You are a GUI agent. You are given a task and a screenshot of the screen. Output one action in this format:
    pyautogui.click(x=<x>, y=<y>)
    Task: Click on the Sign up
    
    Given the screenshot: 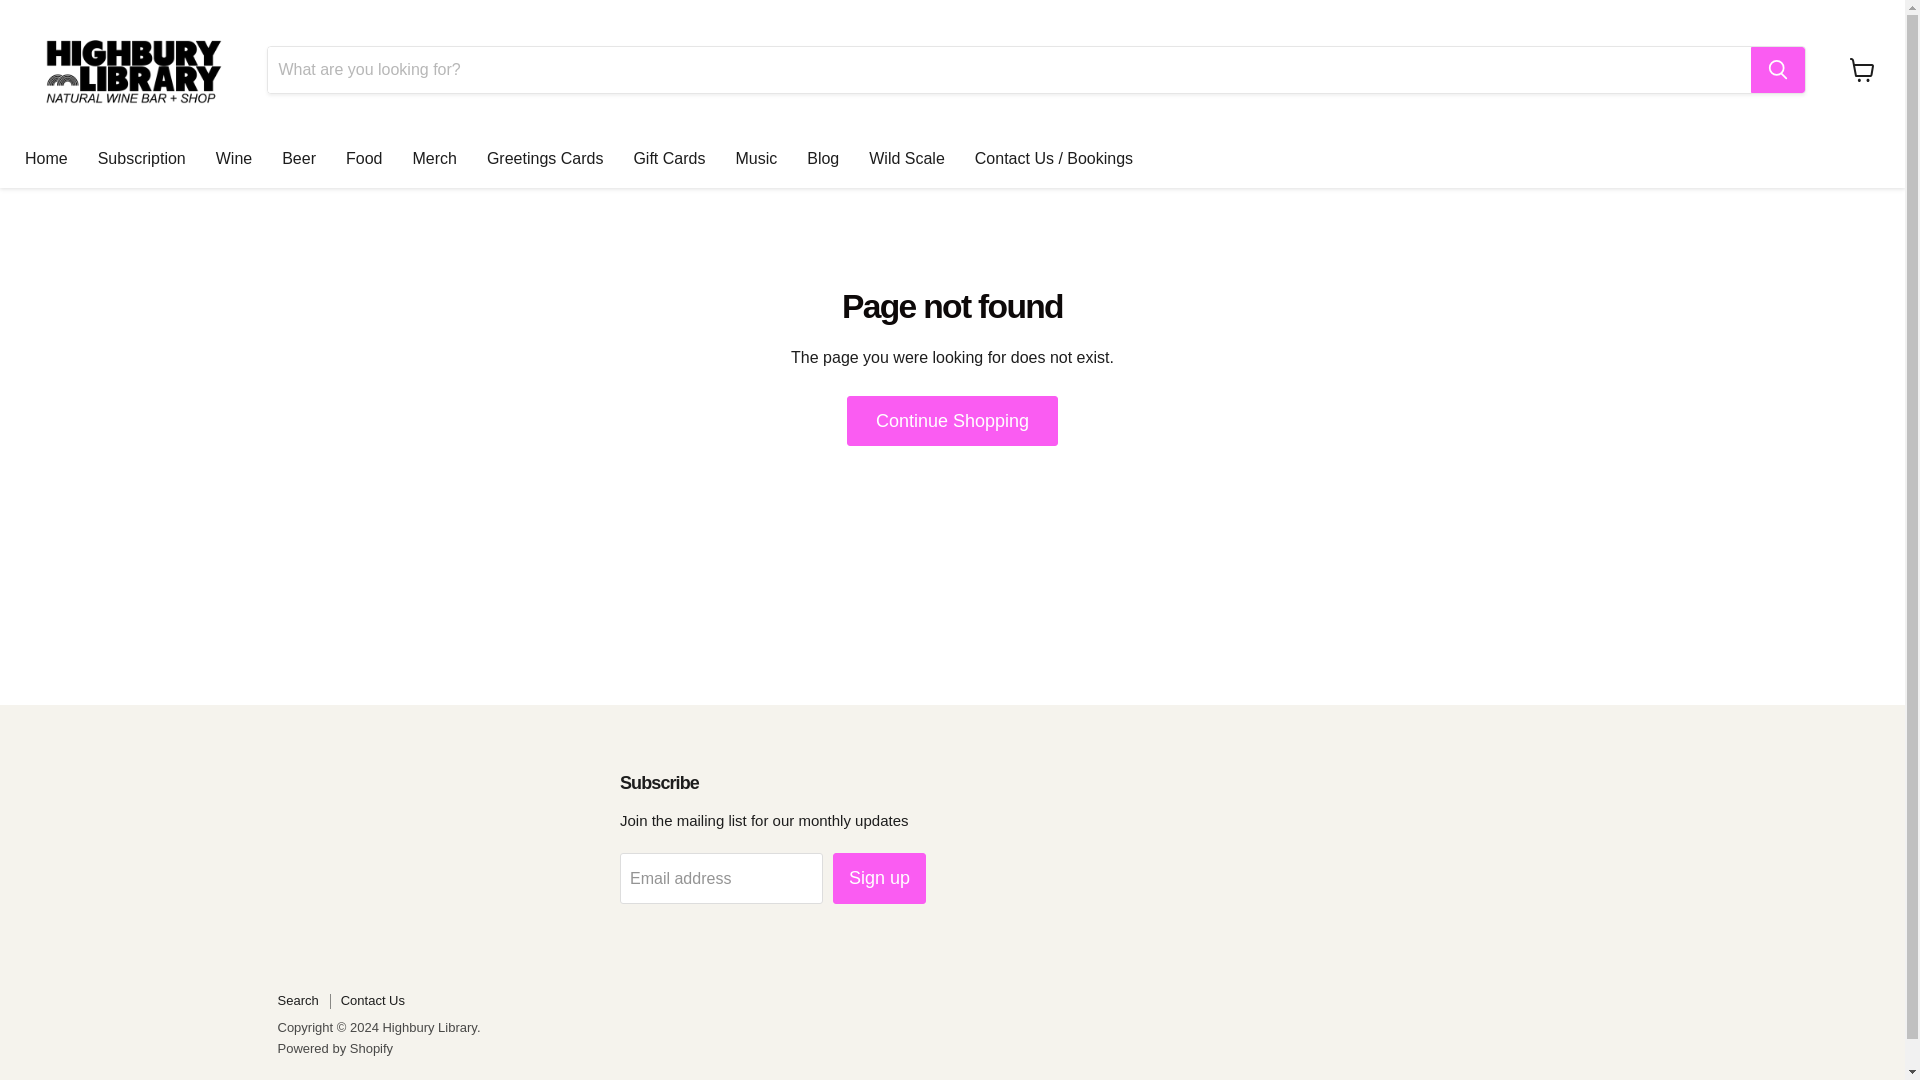 What is the action you would take?
    pyautogui.click(x=879, y=878)
    